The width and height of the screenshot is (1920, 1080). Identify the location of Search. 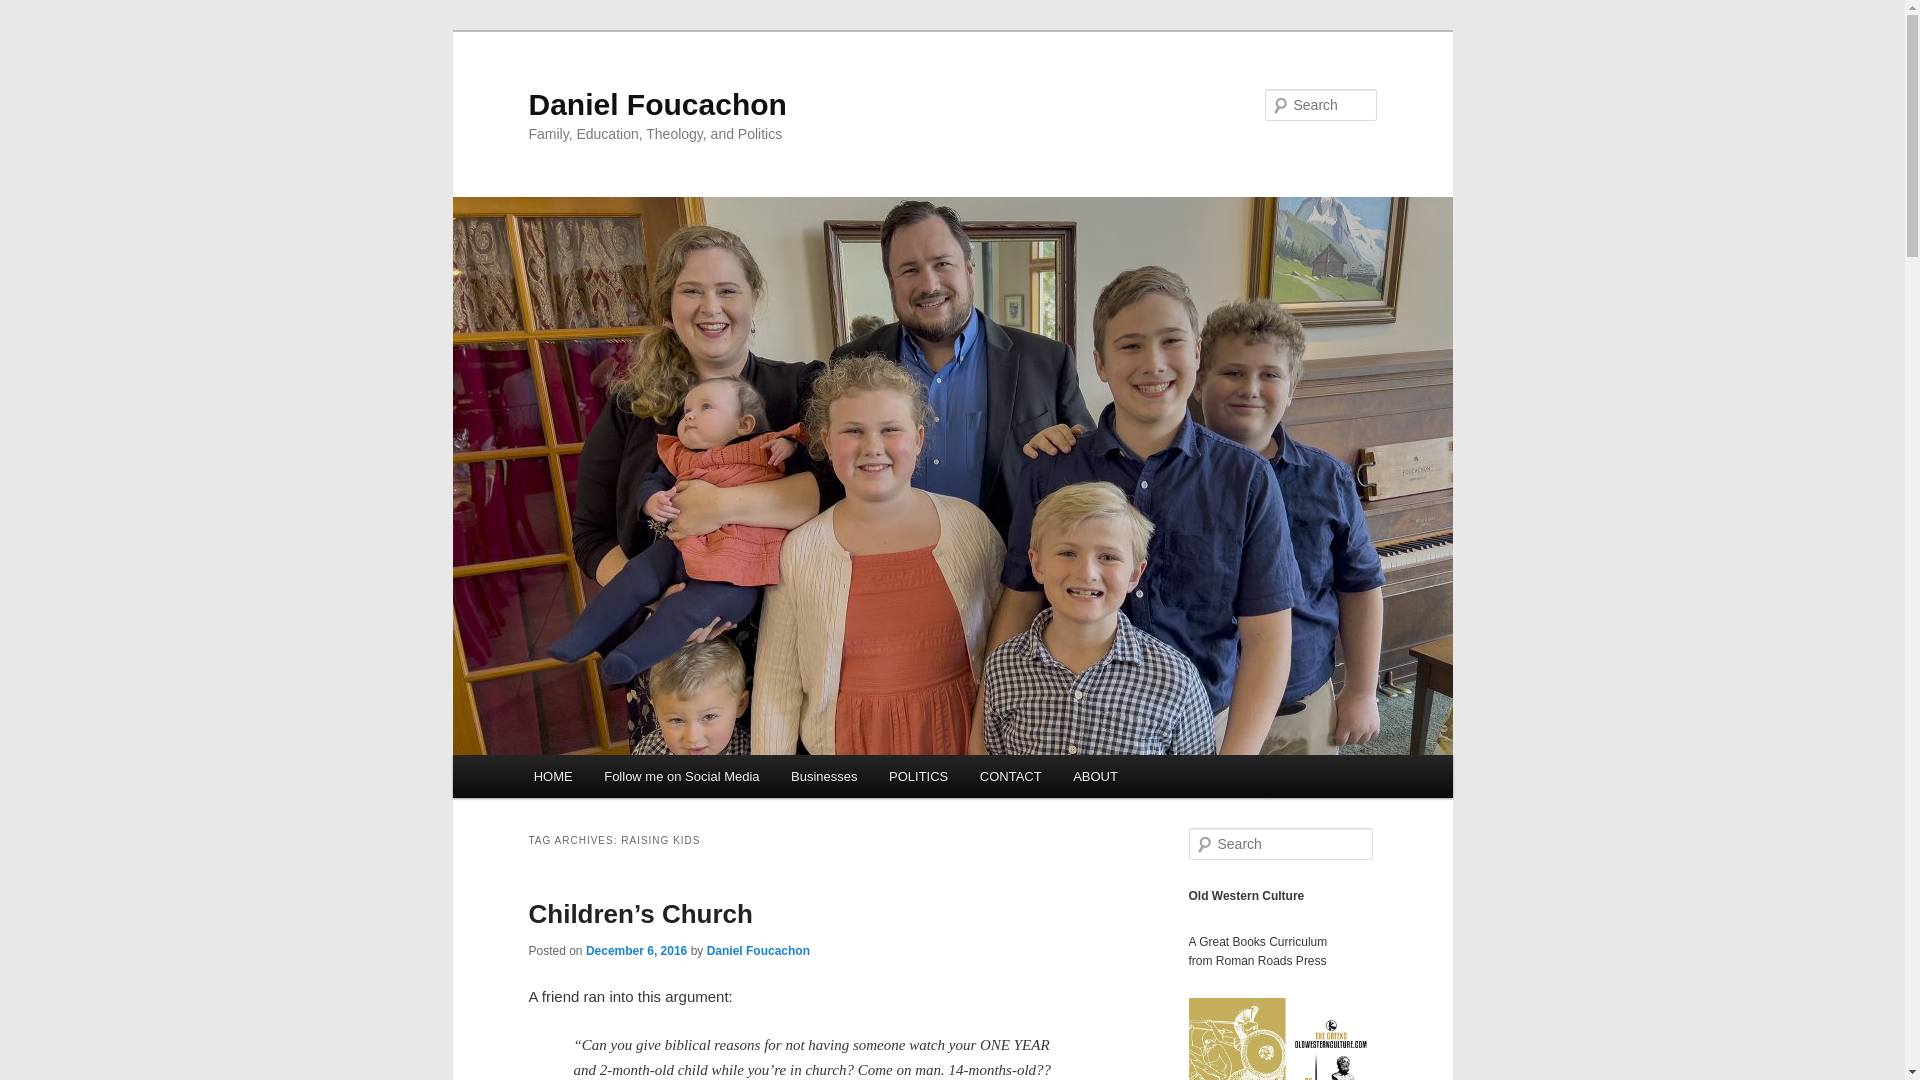
(32, 11).